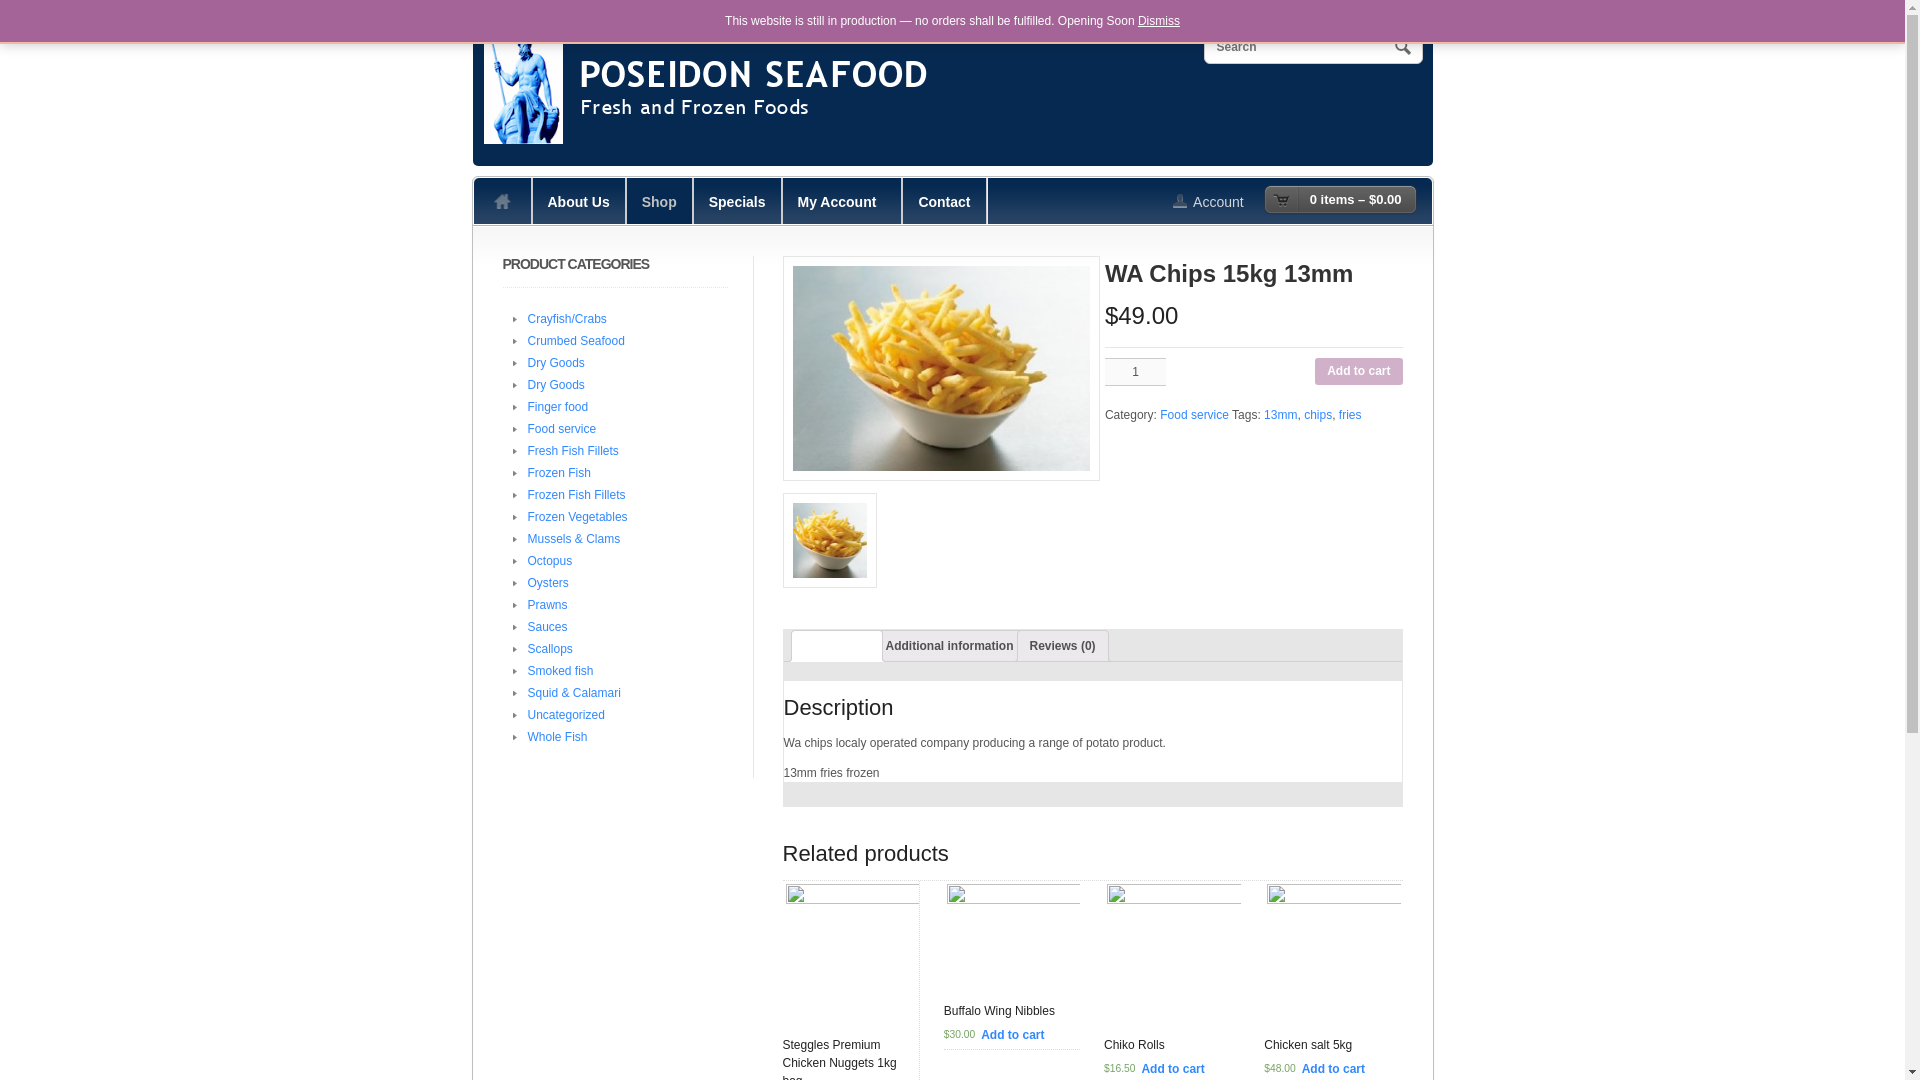  Describe the element at coordinates (659, 200) in the screenshot. I see `Shop` at that location.